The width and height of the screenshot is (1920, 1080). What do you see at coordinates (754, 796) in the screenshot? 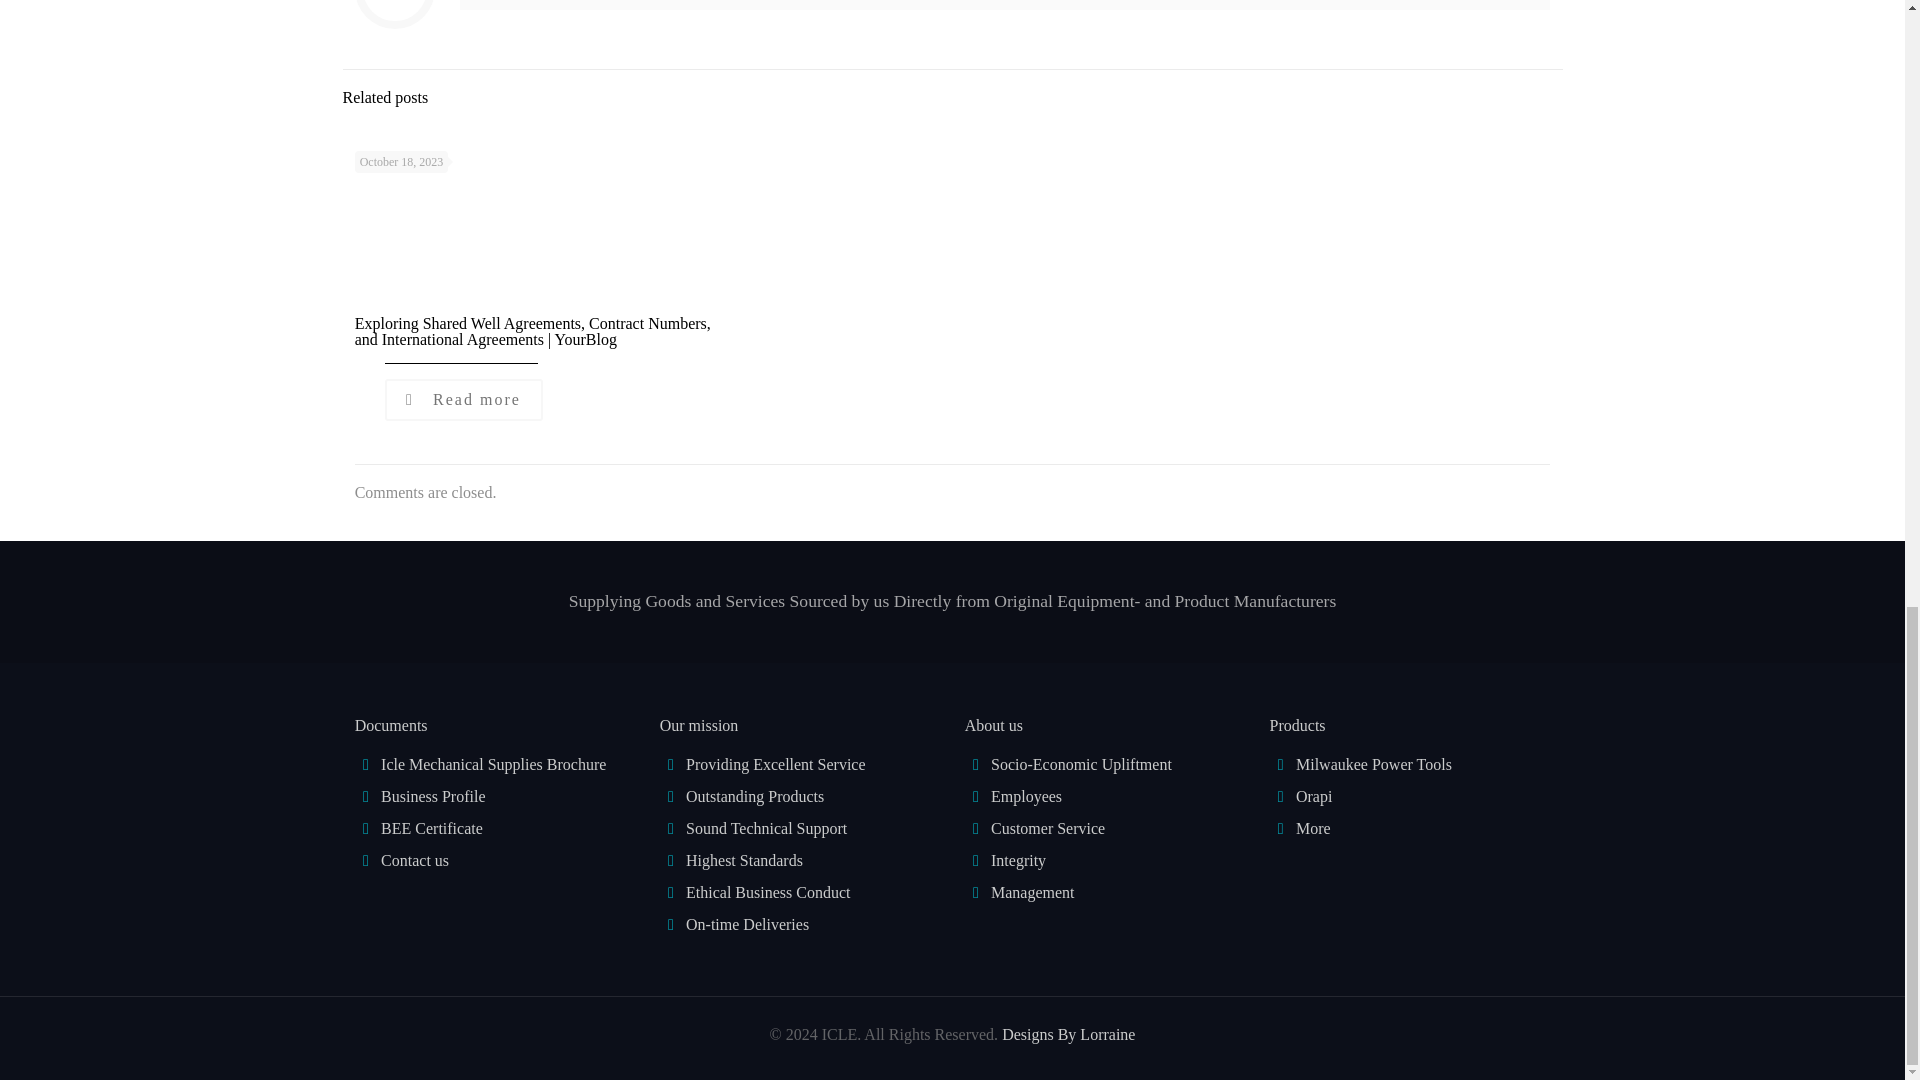
I see `Outstanding Products` at bounding box center [754, 796].